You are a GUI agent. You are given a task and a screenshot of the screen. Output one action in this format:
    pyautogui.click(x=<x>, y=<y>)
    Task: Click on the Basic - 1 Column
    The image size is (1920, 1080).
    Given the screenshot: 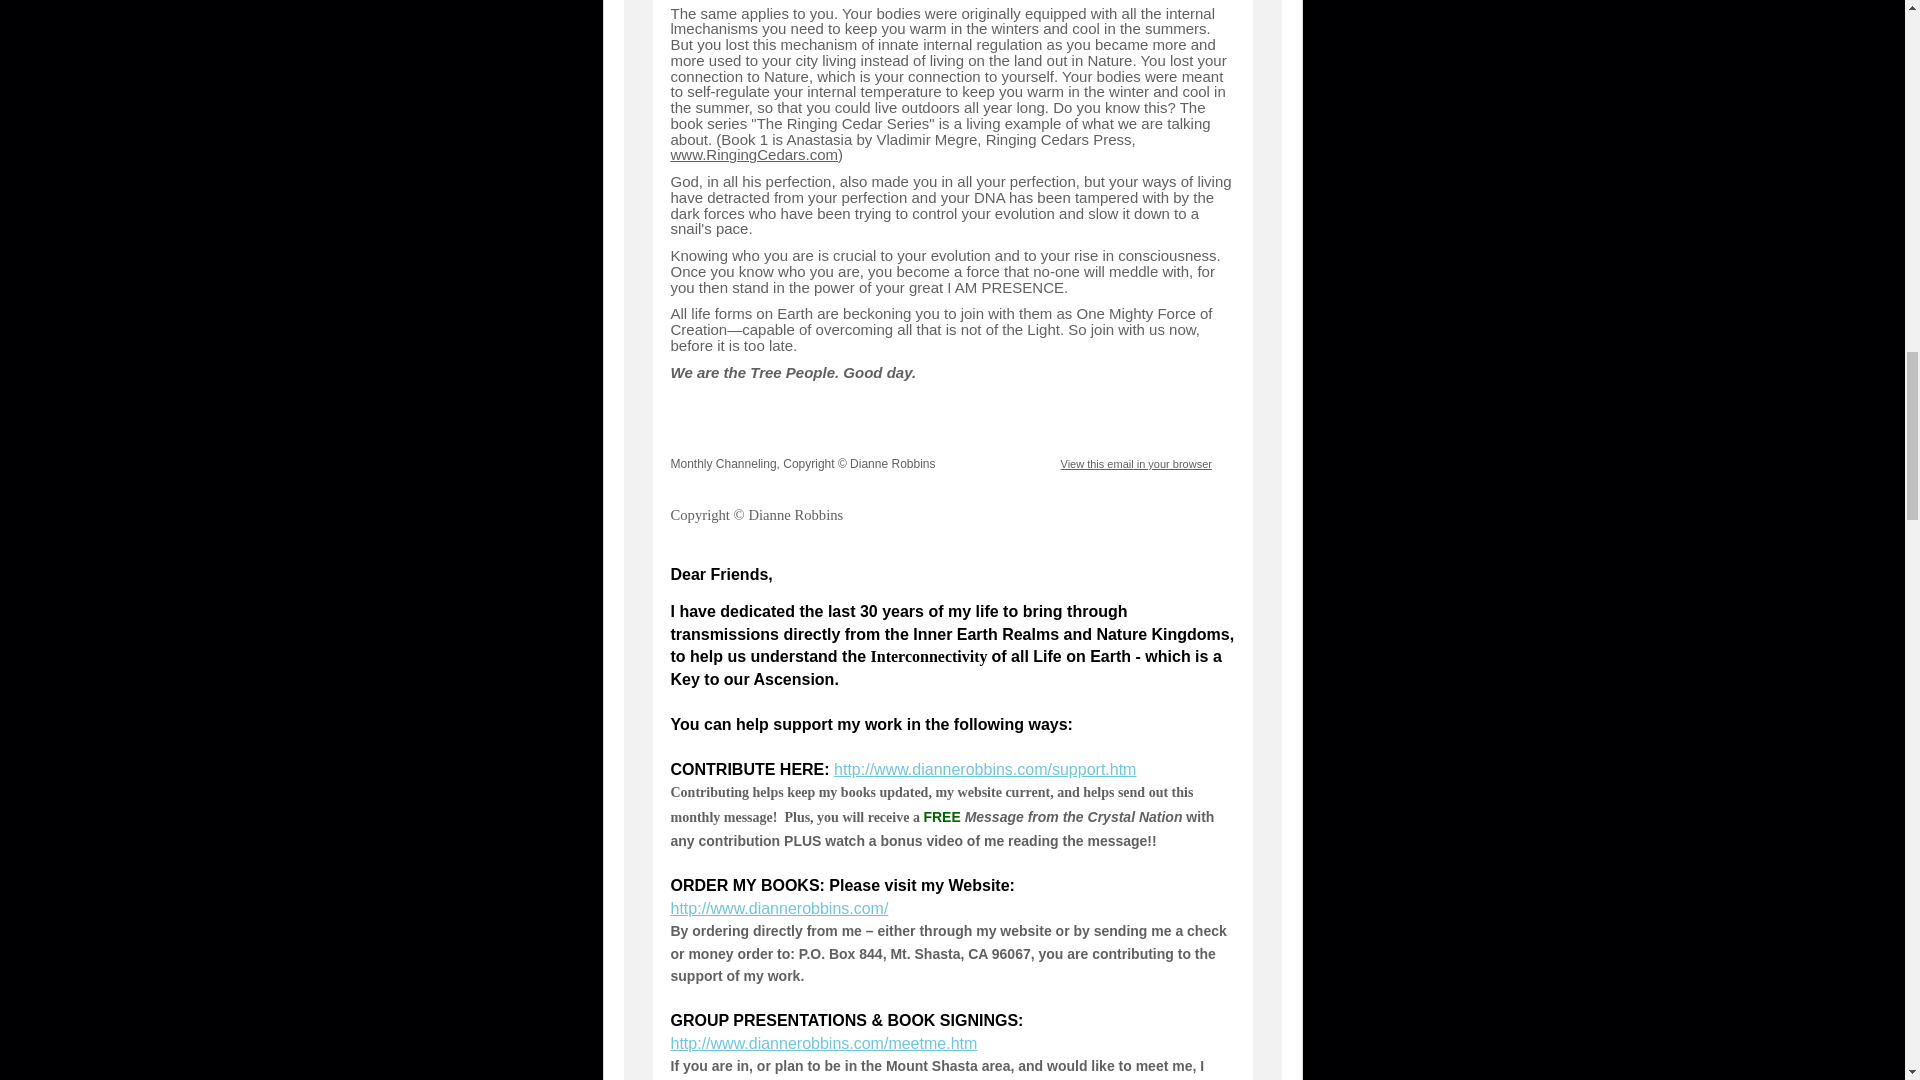 What is the action you would take?
    pyautogui.click(x=726, y=463)
    